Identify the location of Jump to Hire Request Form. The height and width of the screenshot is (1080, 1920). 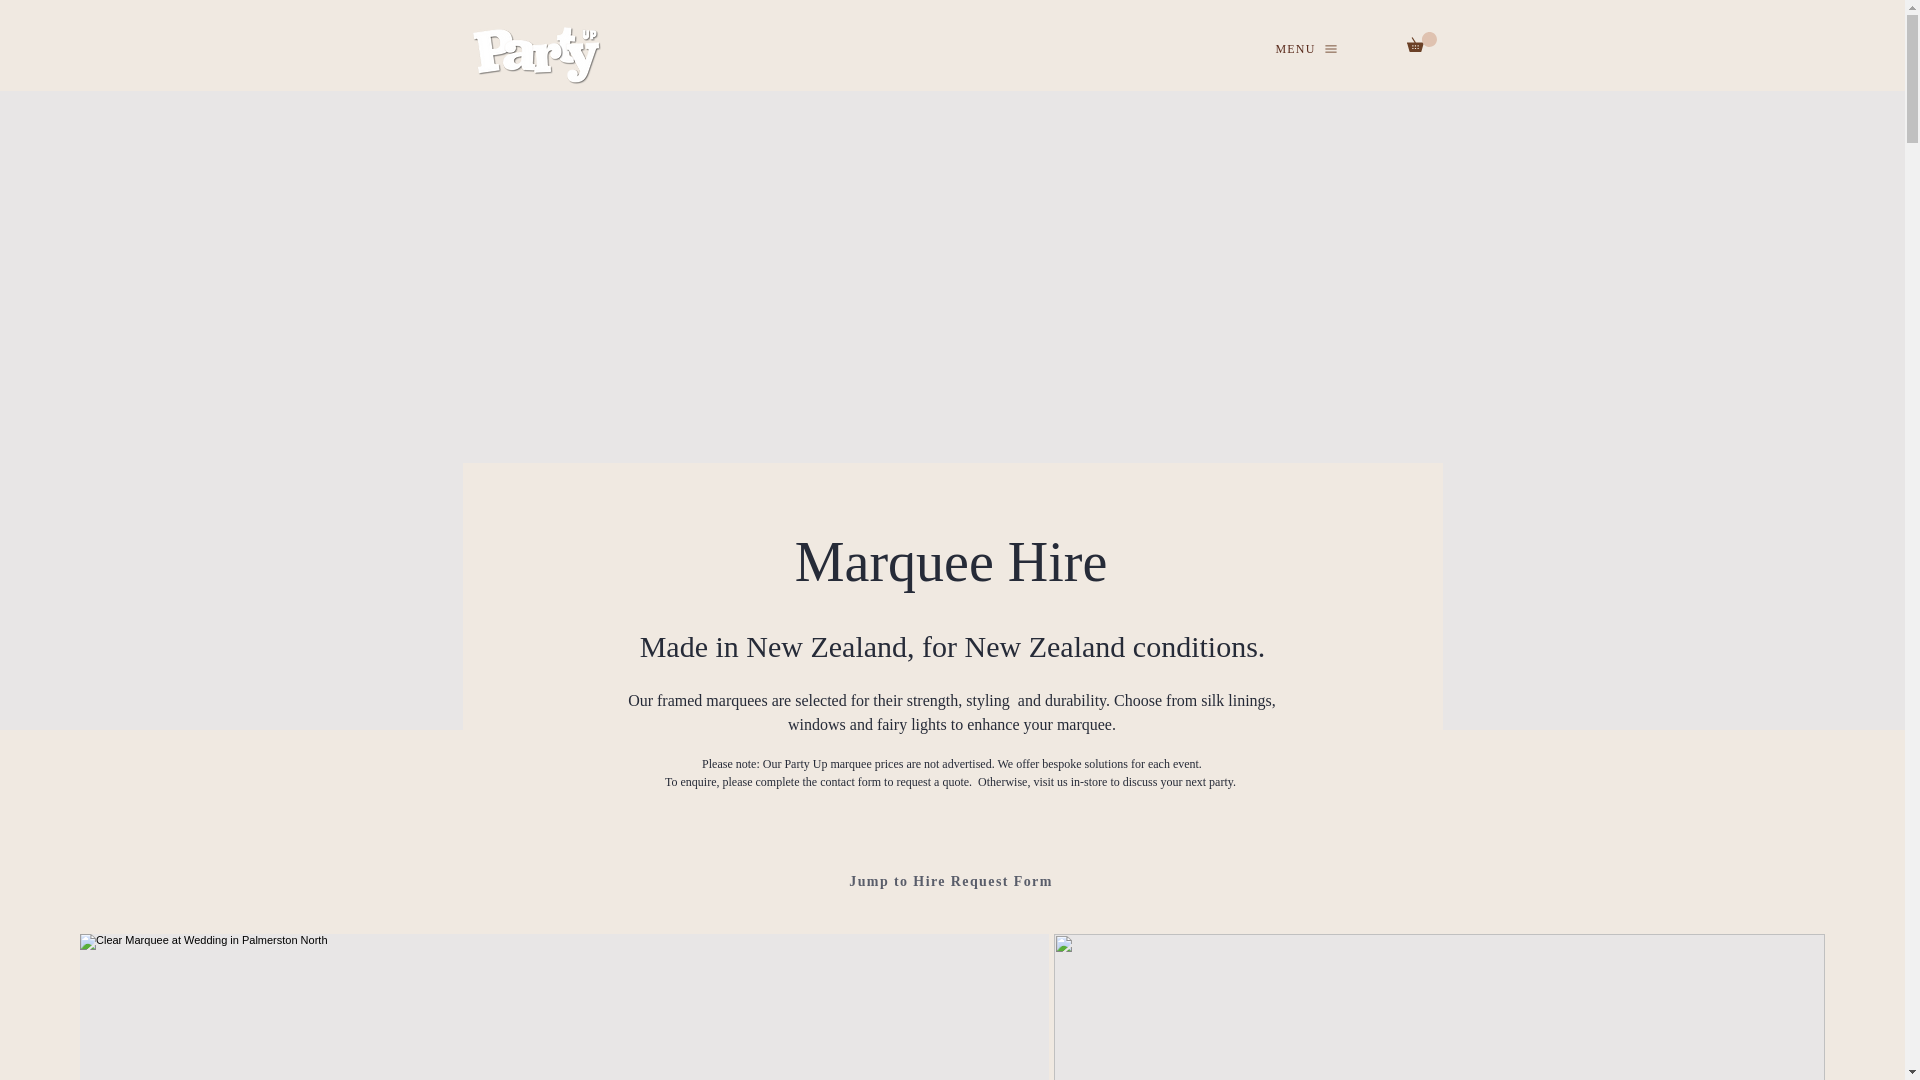
(952, 881).